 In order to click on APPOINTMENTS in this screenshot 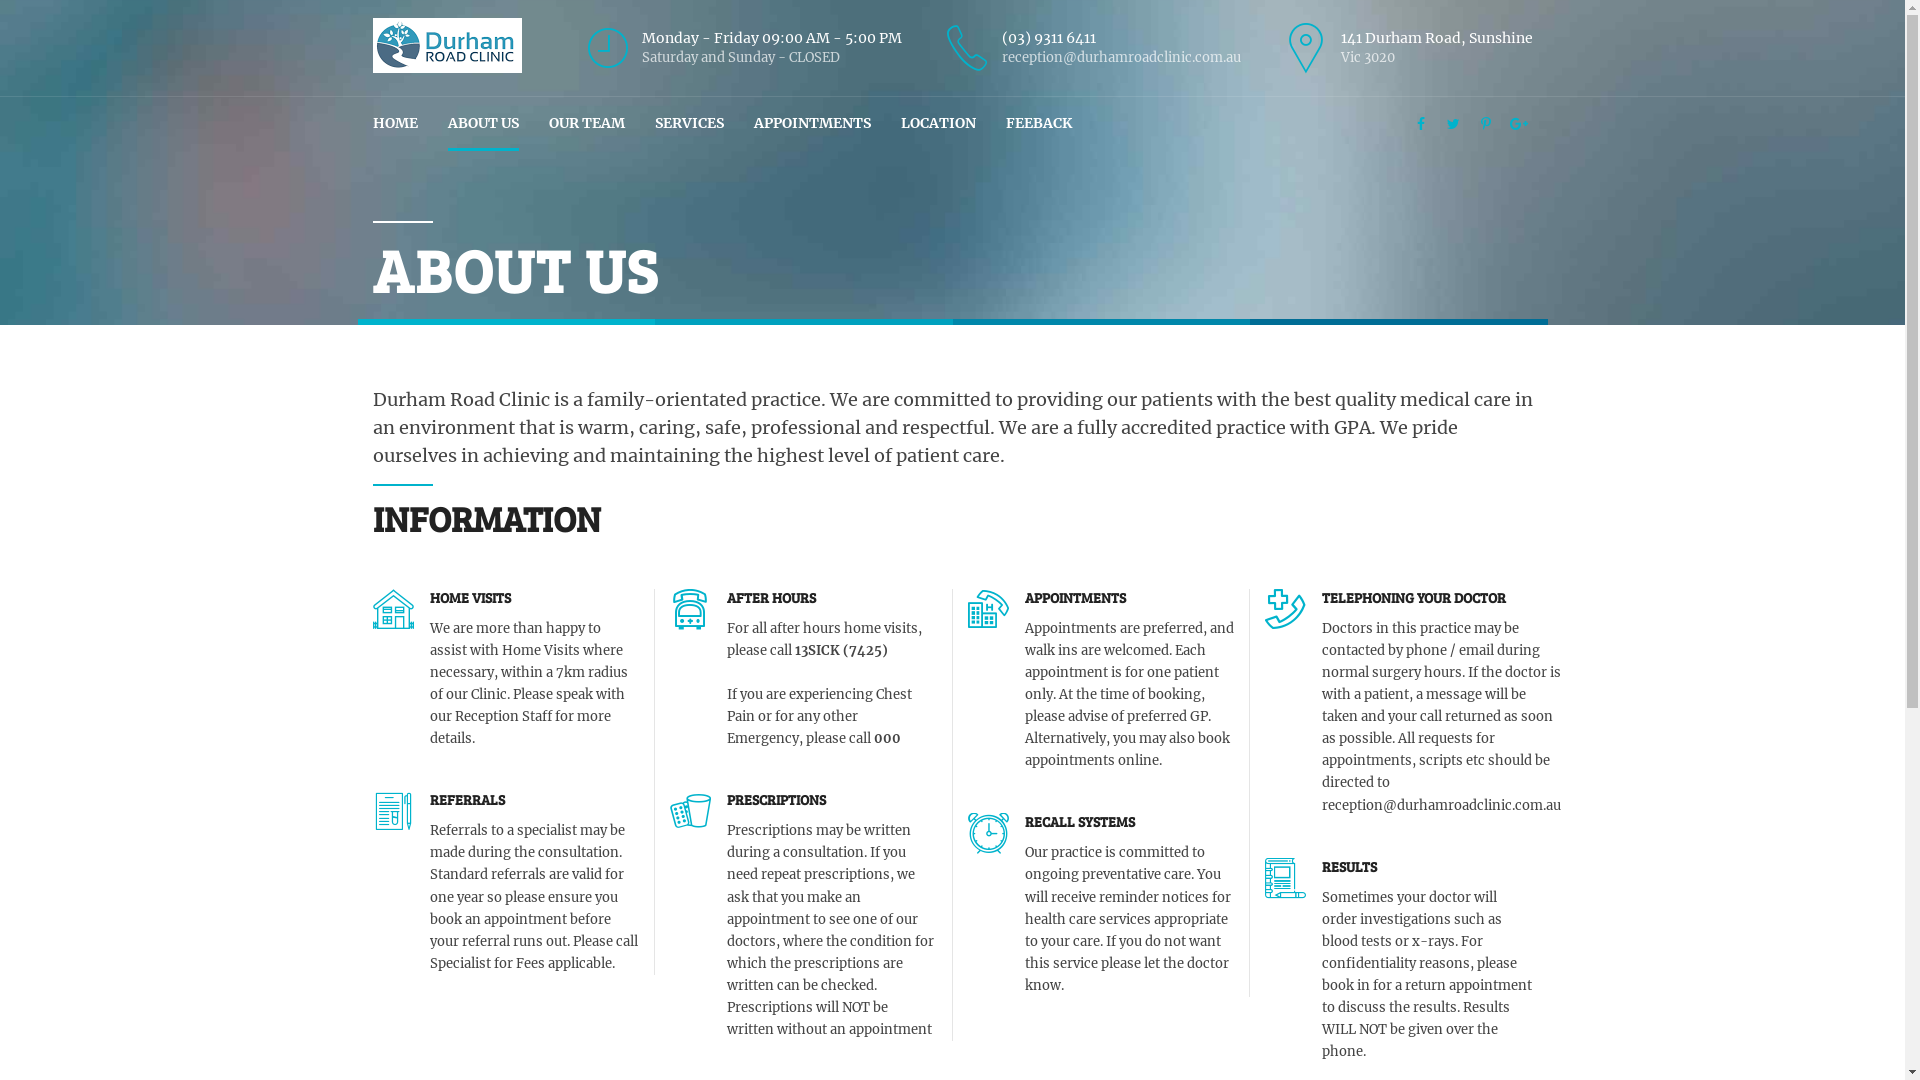, I will do `click(812, 124)`.